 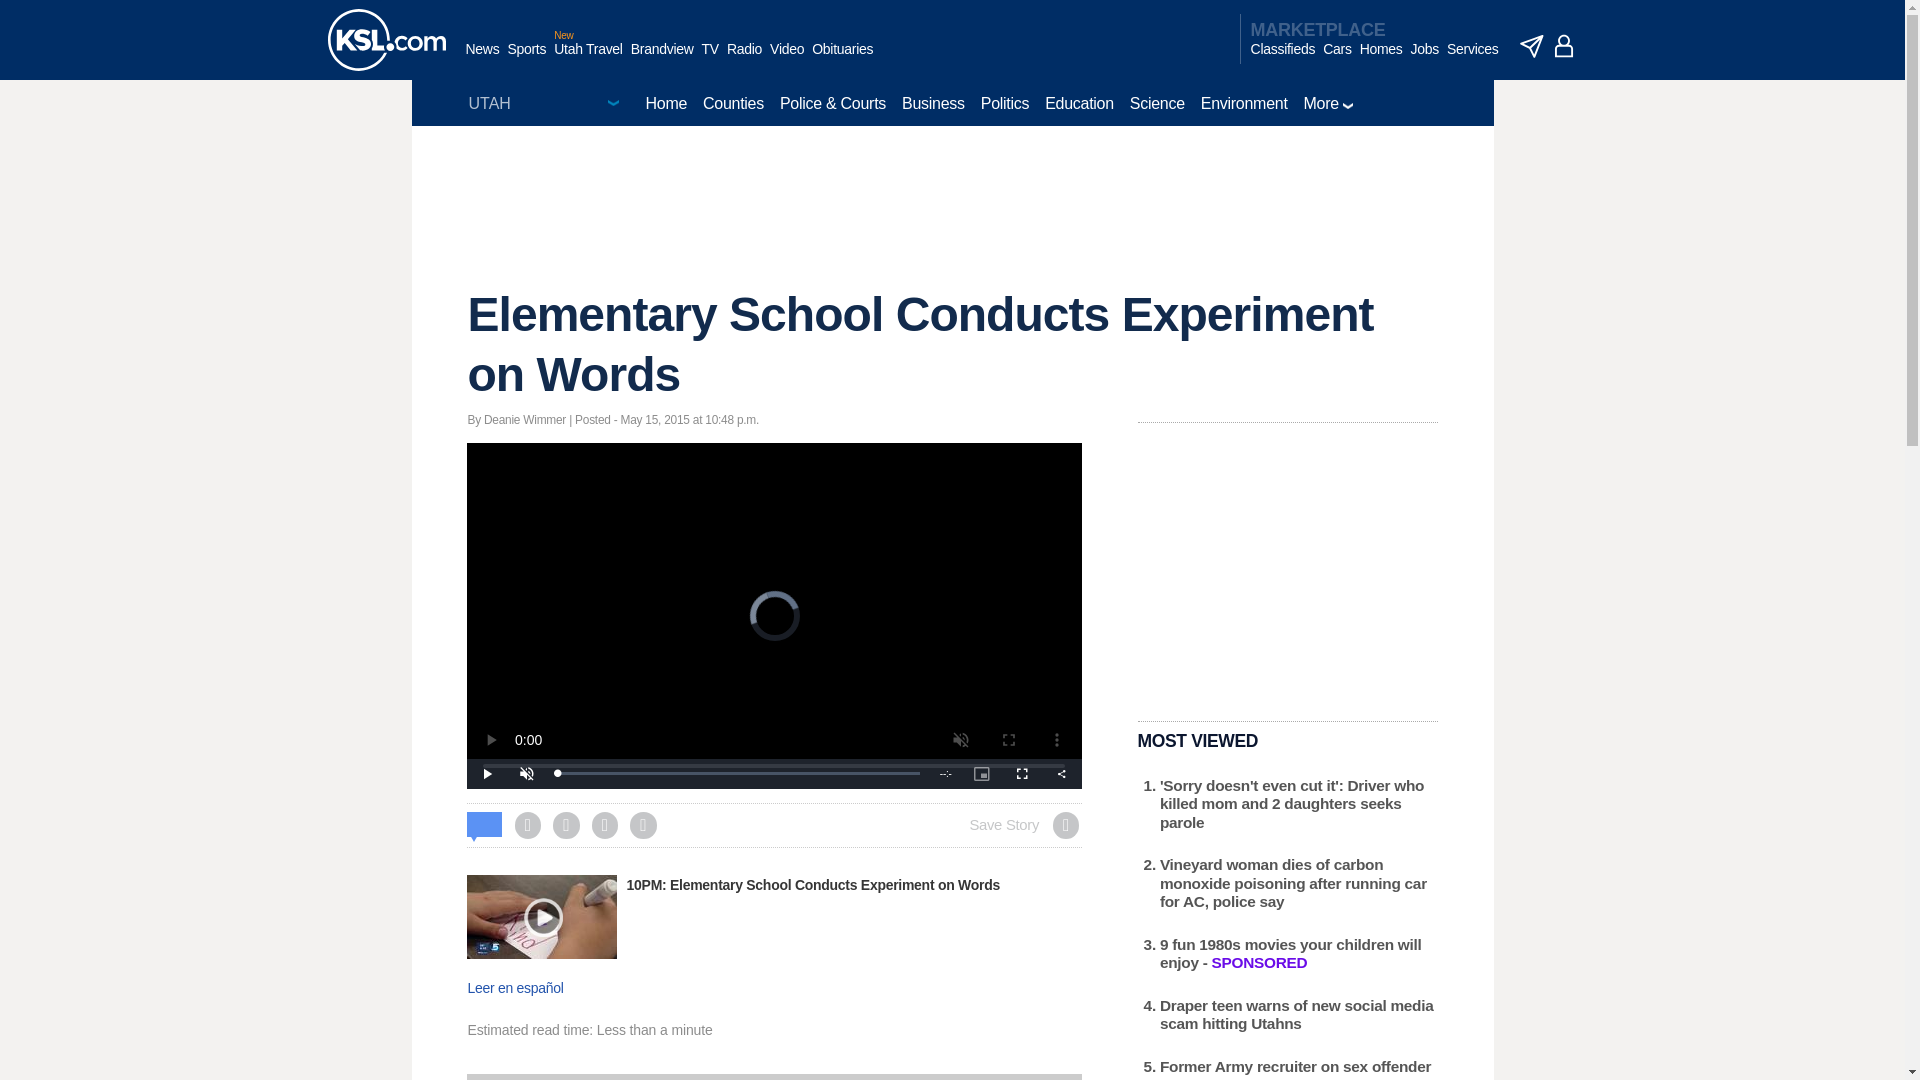 I want to click on Share, so click(x=1062, y=774).